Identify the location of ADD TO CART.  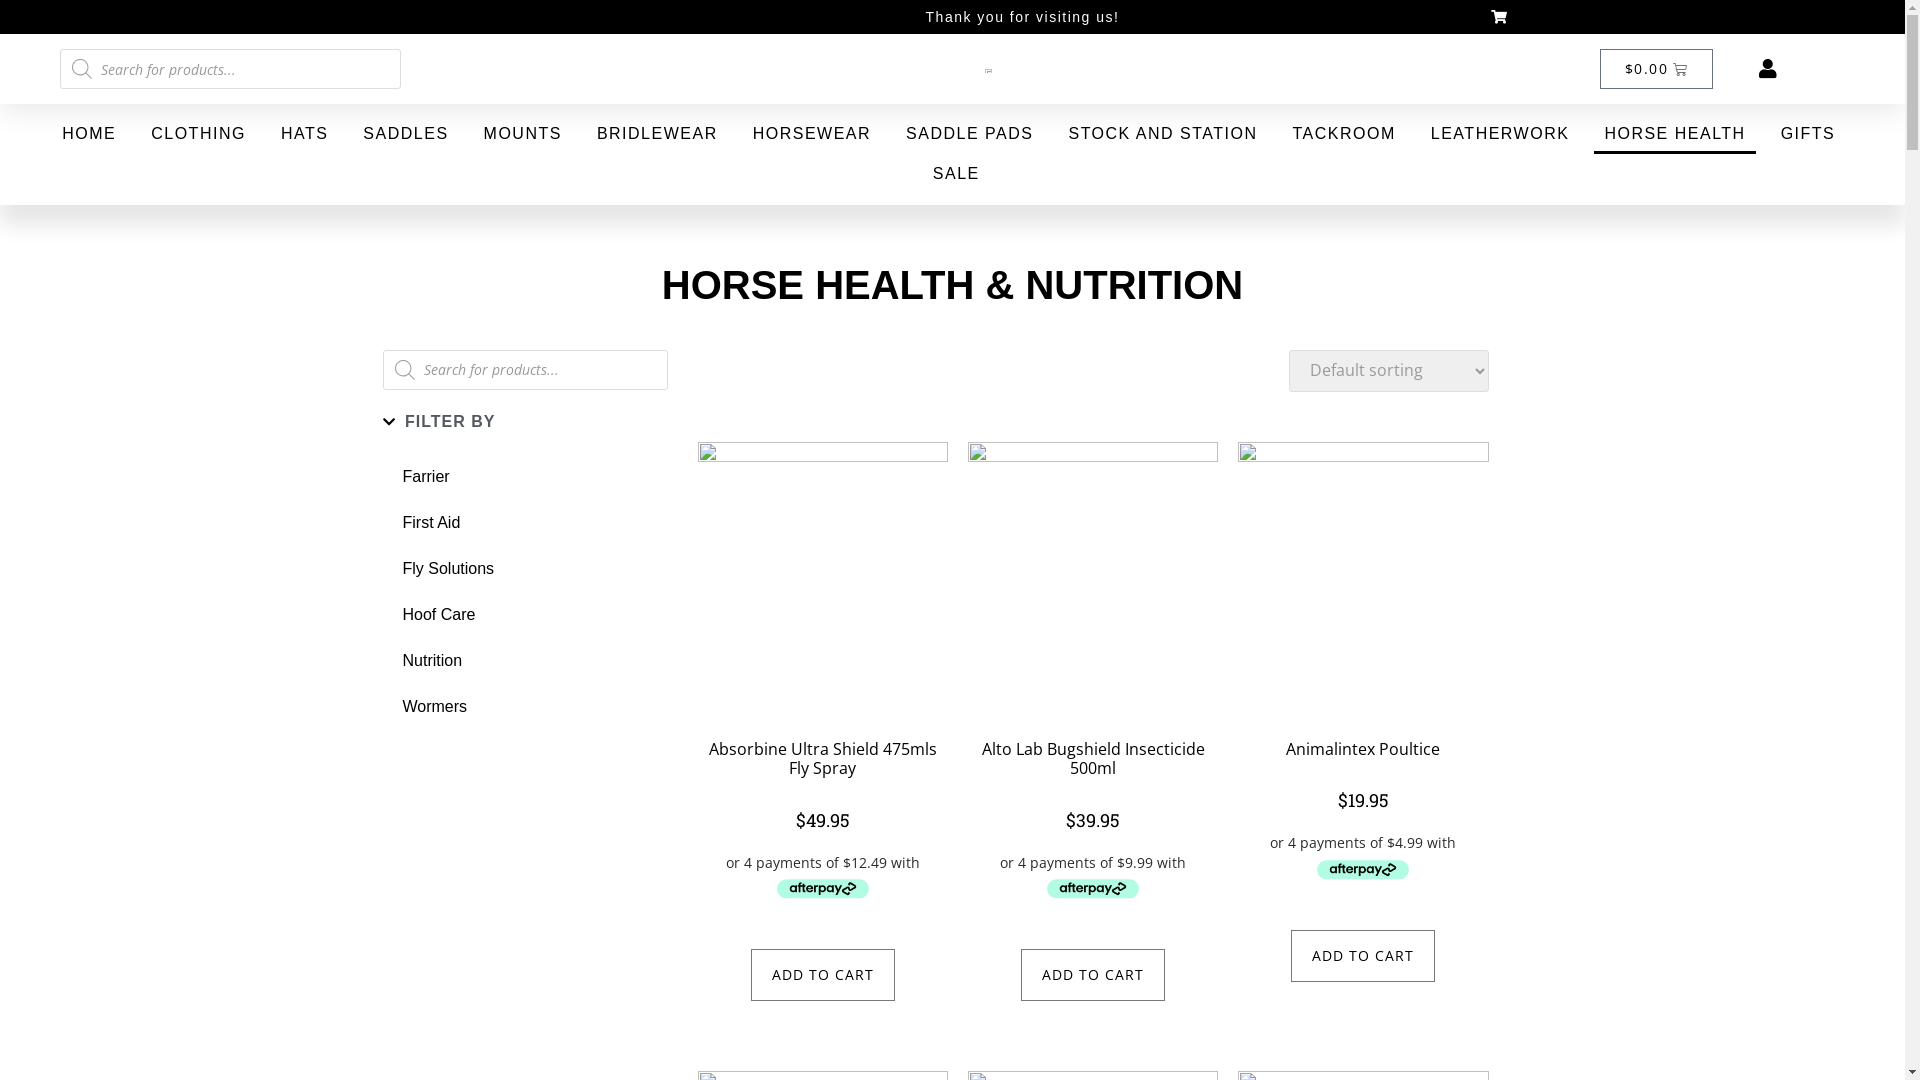
(823, 975).